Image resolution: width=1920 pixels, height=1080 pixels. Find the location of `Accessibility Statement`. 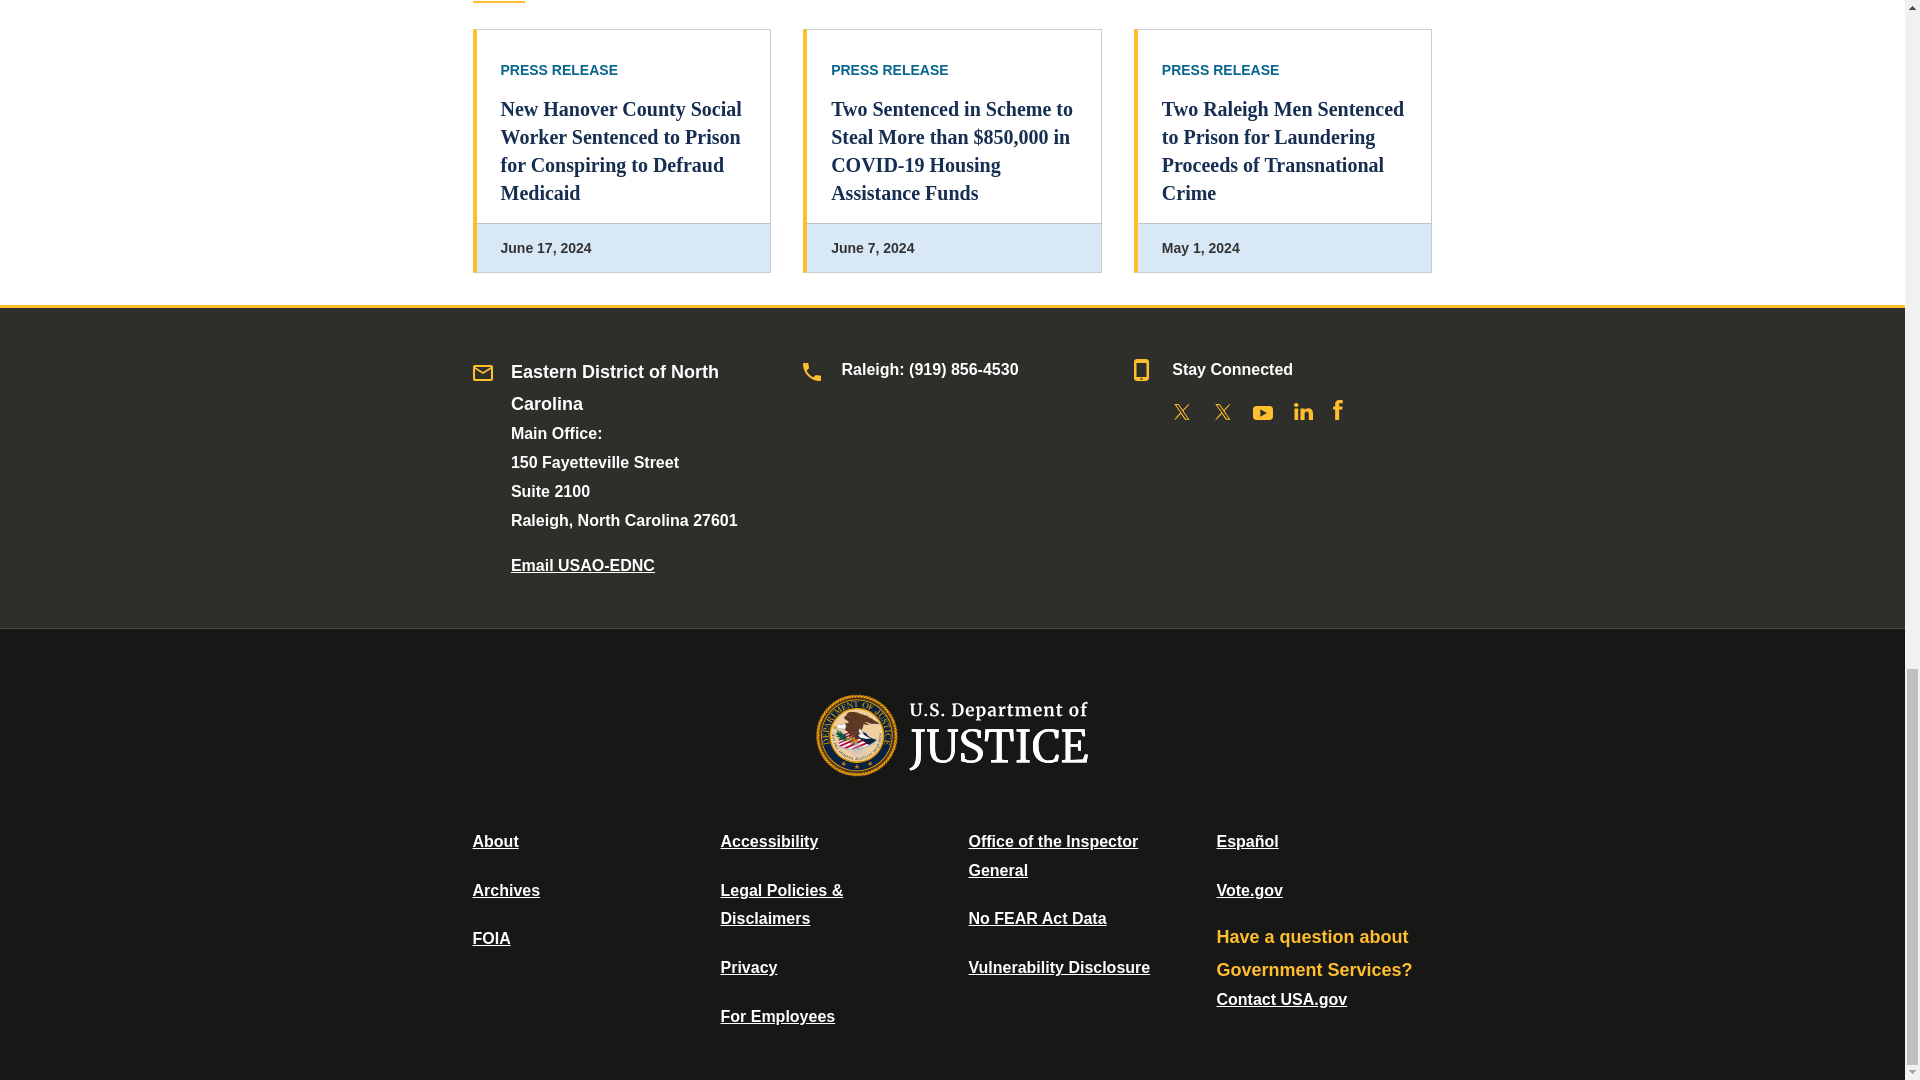

Accessibility Statement is located at coordinates (768, 840).